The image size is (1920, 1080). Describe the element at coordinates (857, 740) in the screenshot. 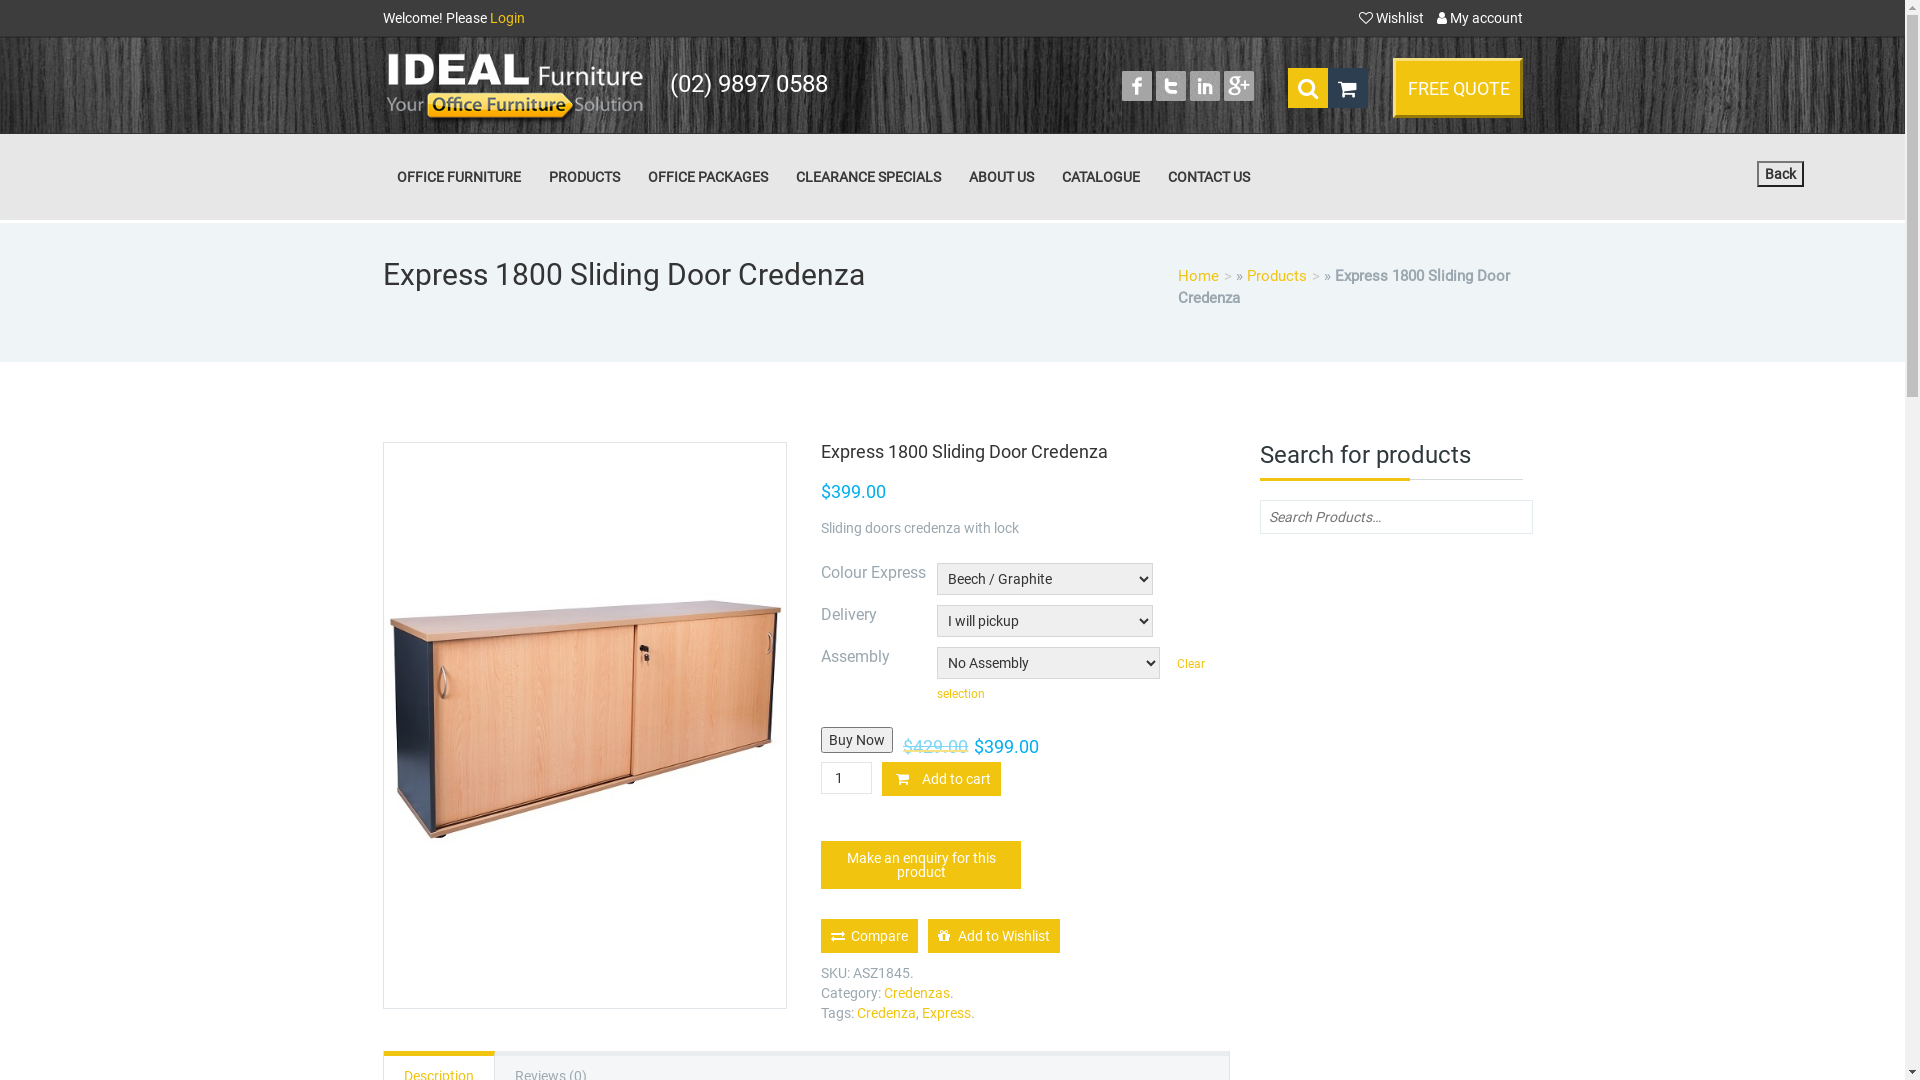

I see `Buy Now` at that location.